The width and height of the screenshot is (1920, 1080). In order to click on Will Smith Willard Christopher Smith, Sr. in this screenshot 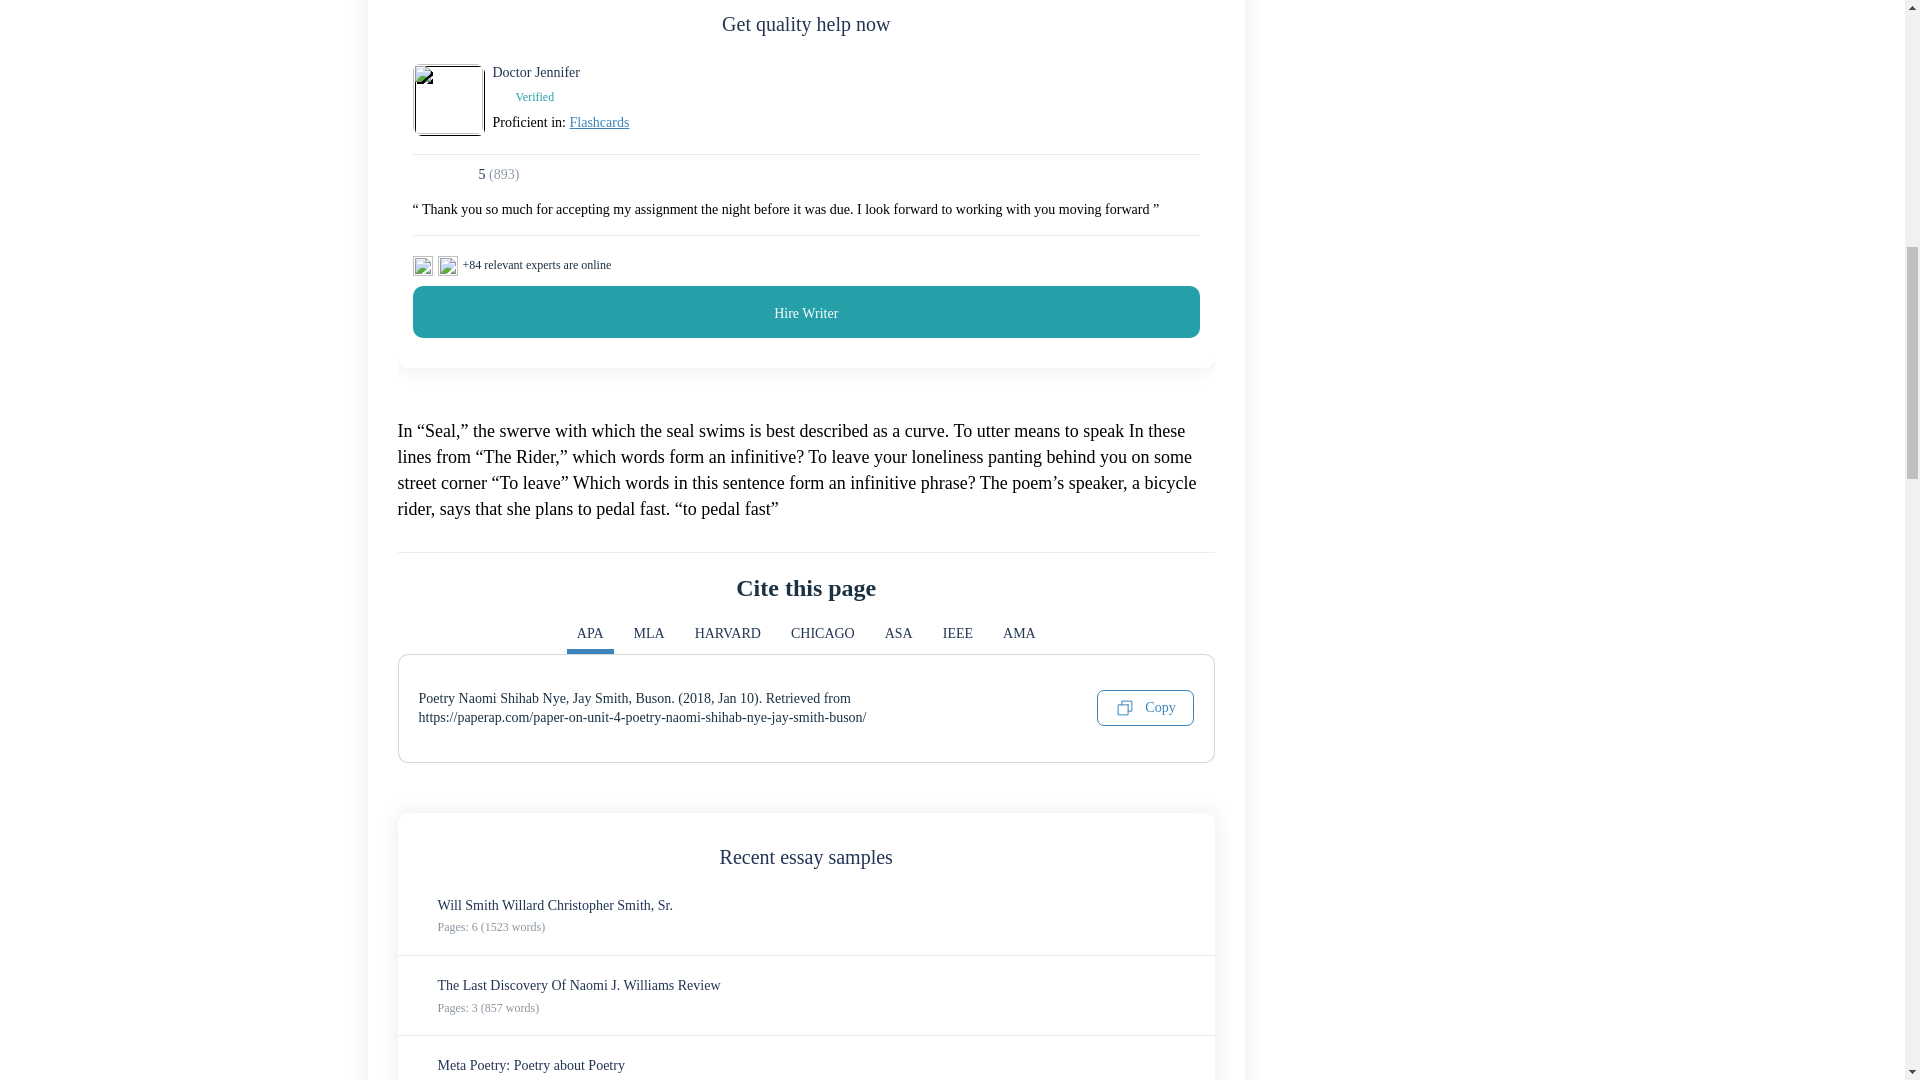, I will do `click(555, 904)`.